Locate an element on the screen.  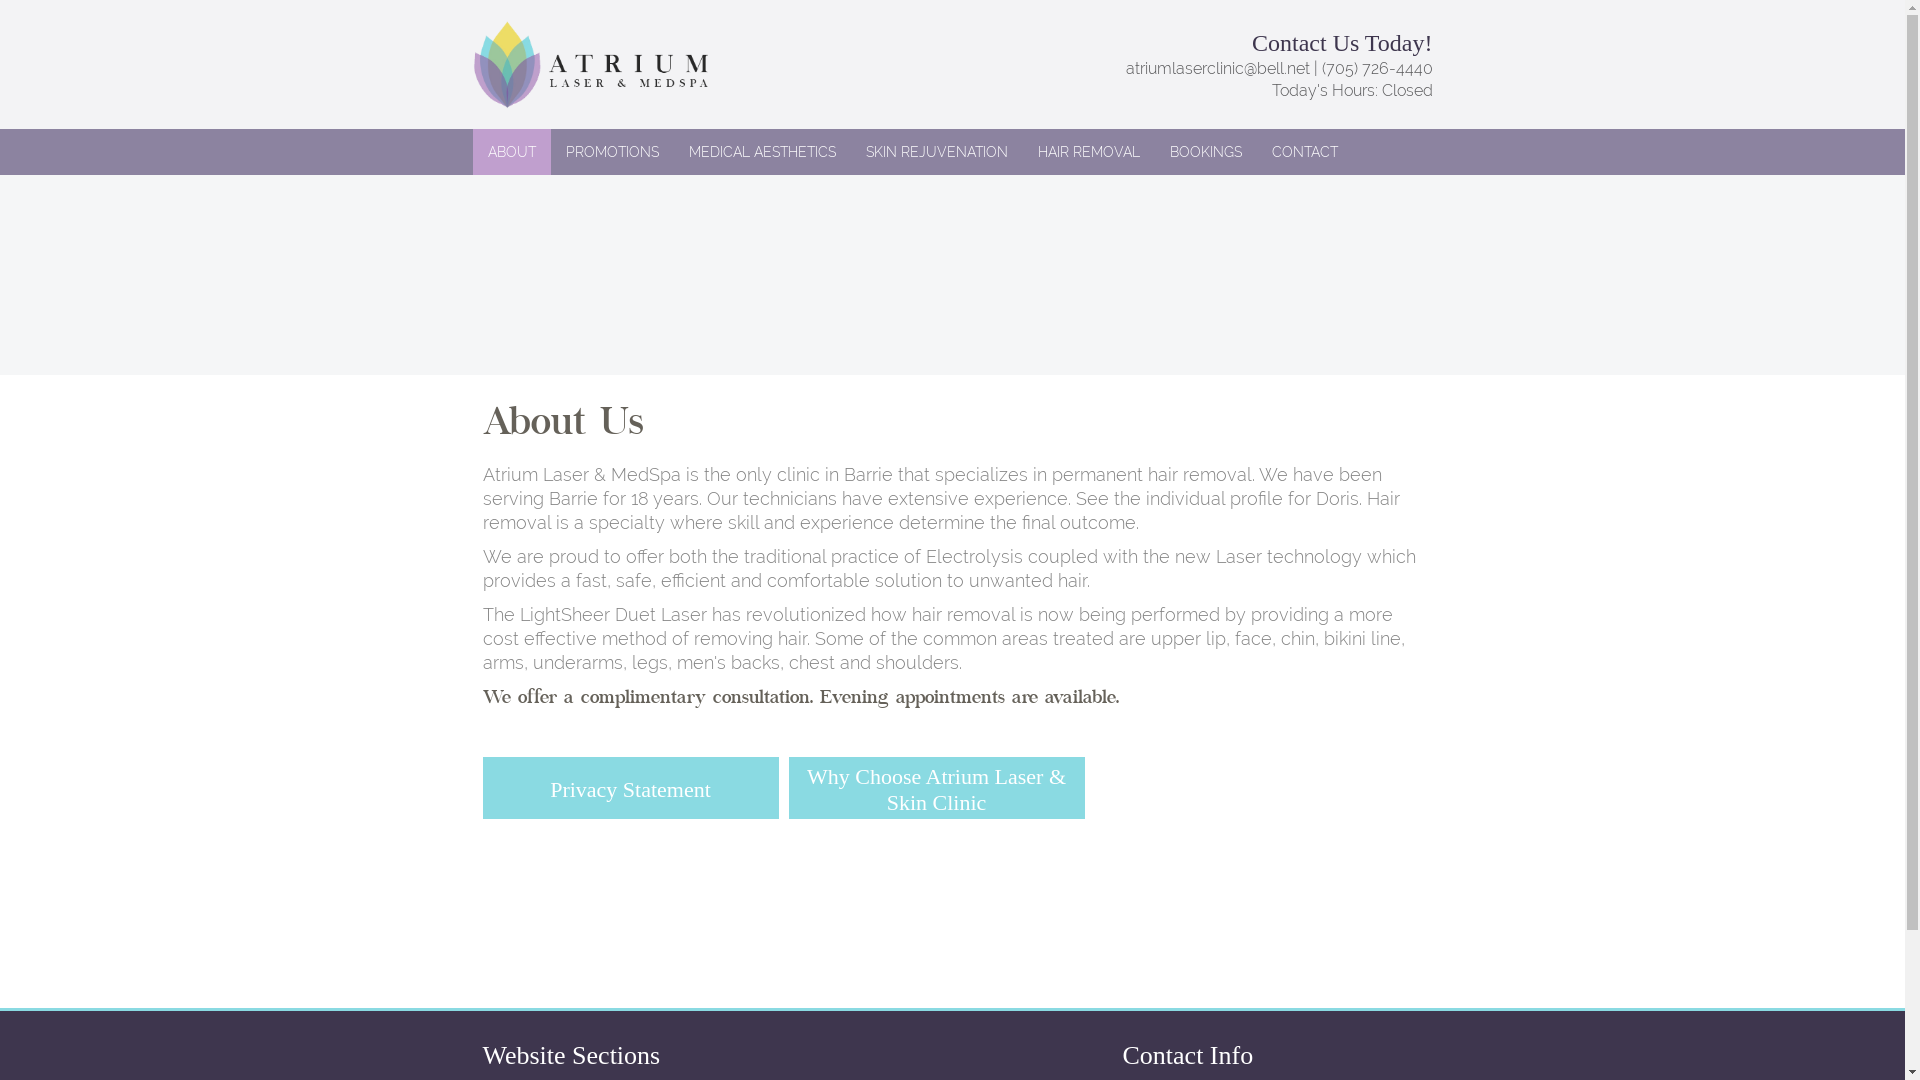
BOOKINGS is located at coordinates (1205, 152).